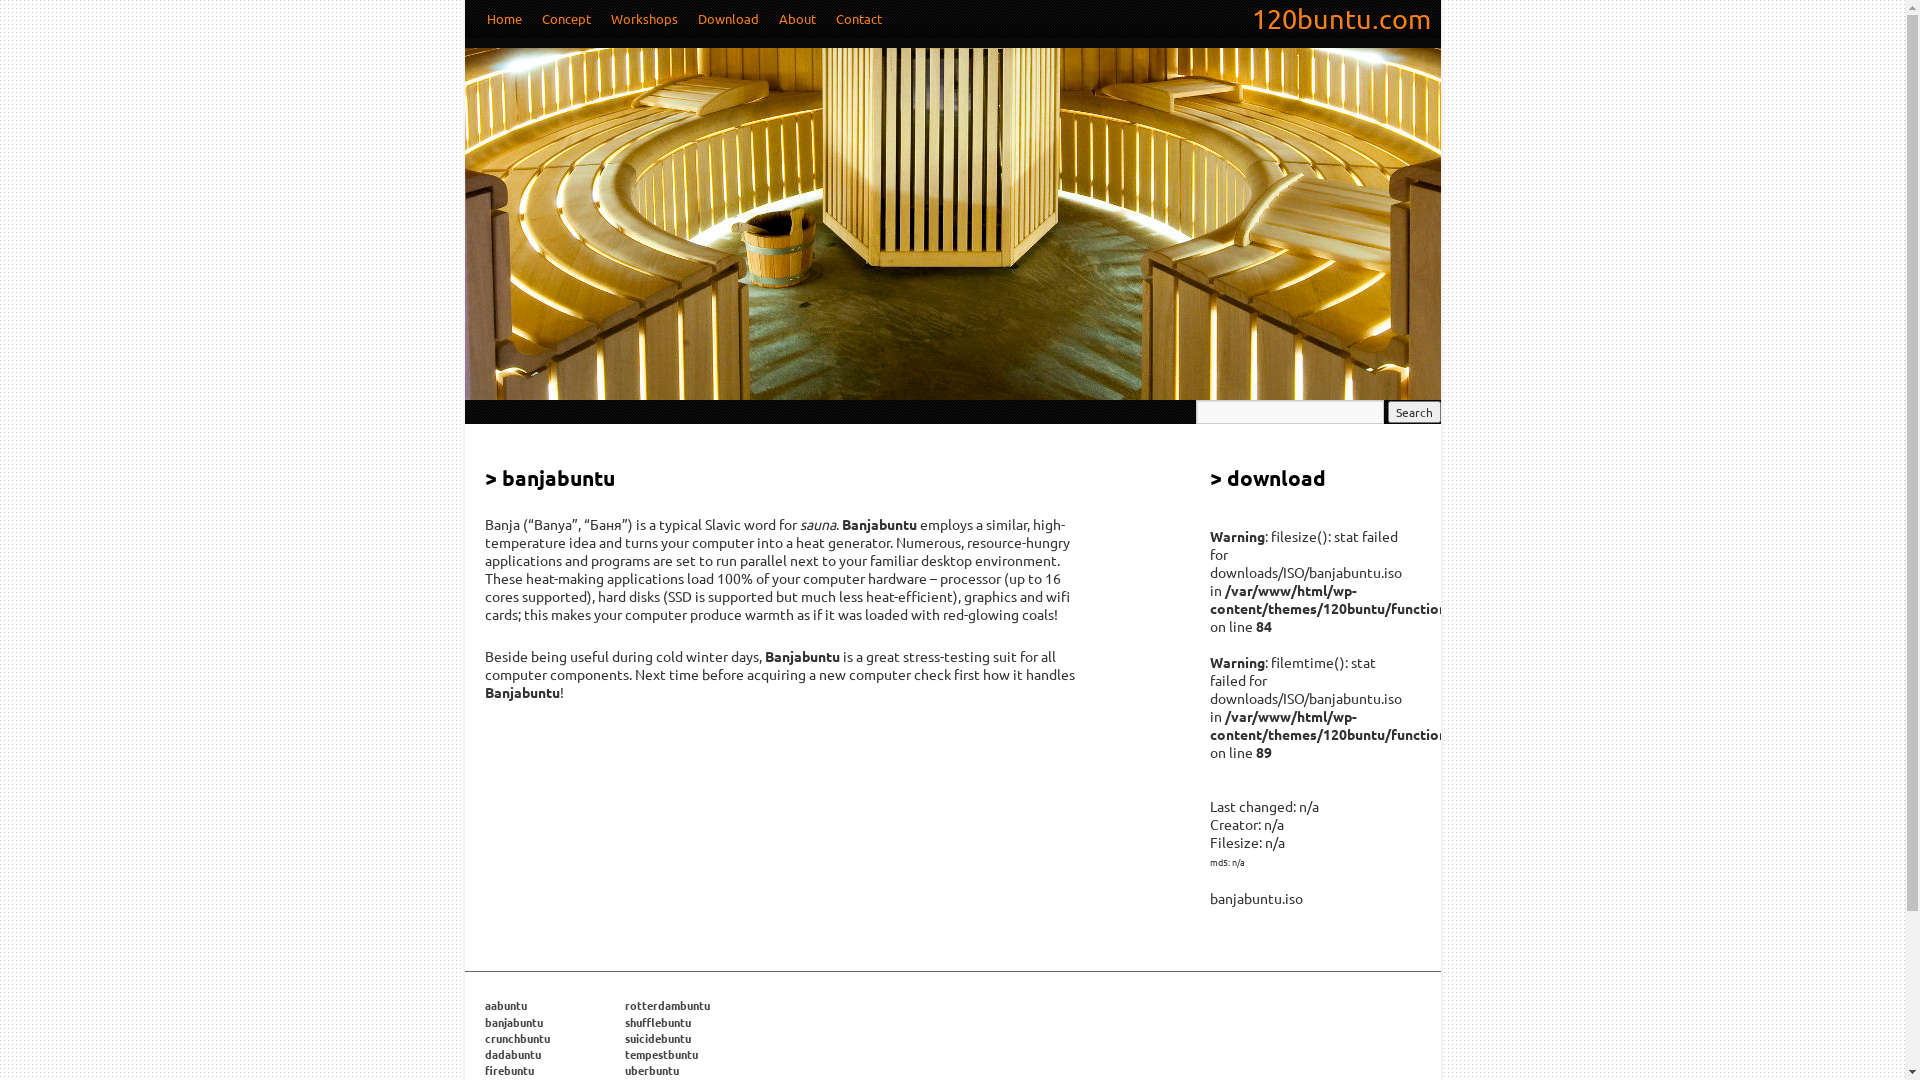 This screenshot has height=1080, width=1920. I want to click on dadabuntu, so click(512, 1054).